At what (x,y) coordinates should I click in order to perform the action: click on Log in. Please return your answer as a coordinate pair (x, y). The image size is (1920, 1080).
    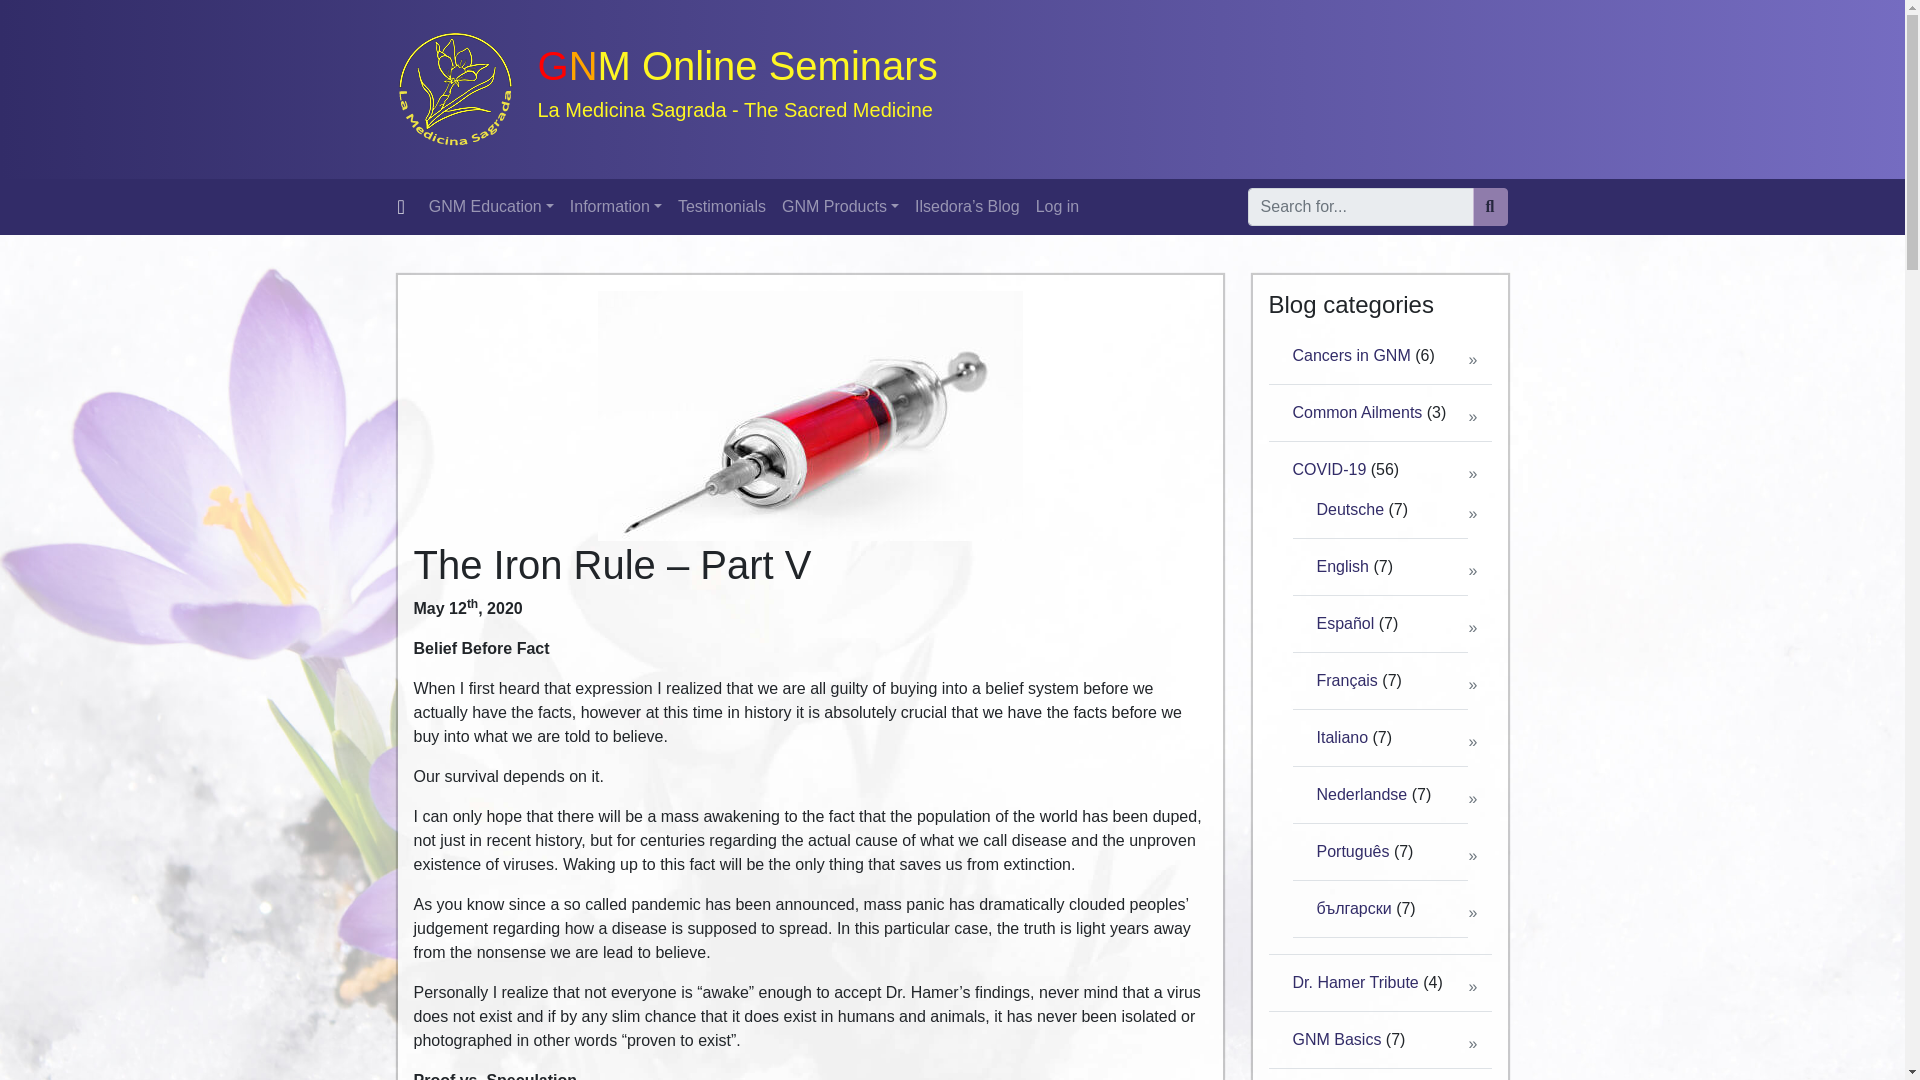
    Looking at the image, I should click on (1058, 206).